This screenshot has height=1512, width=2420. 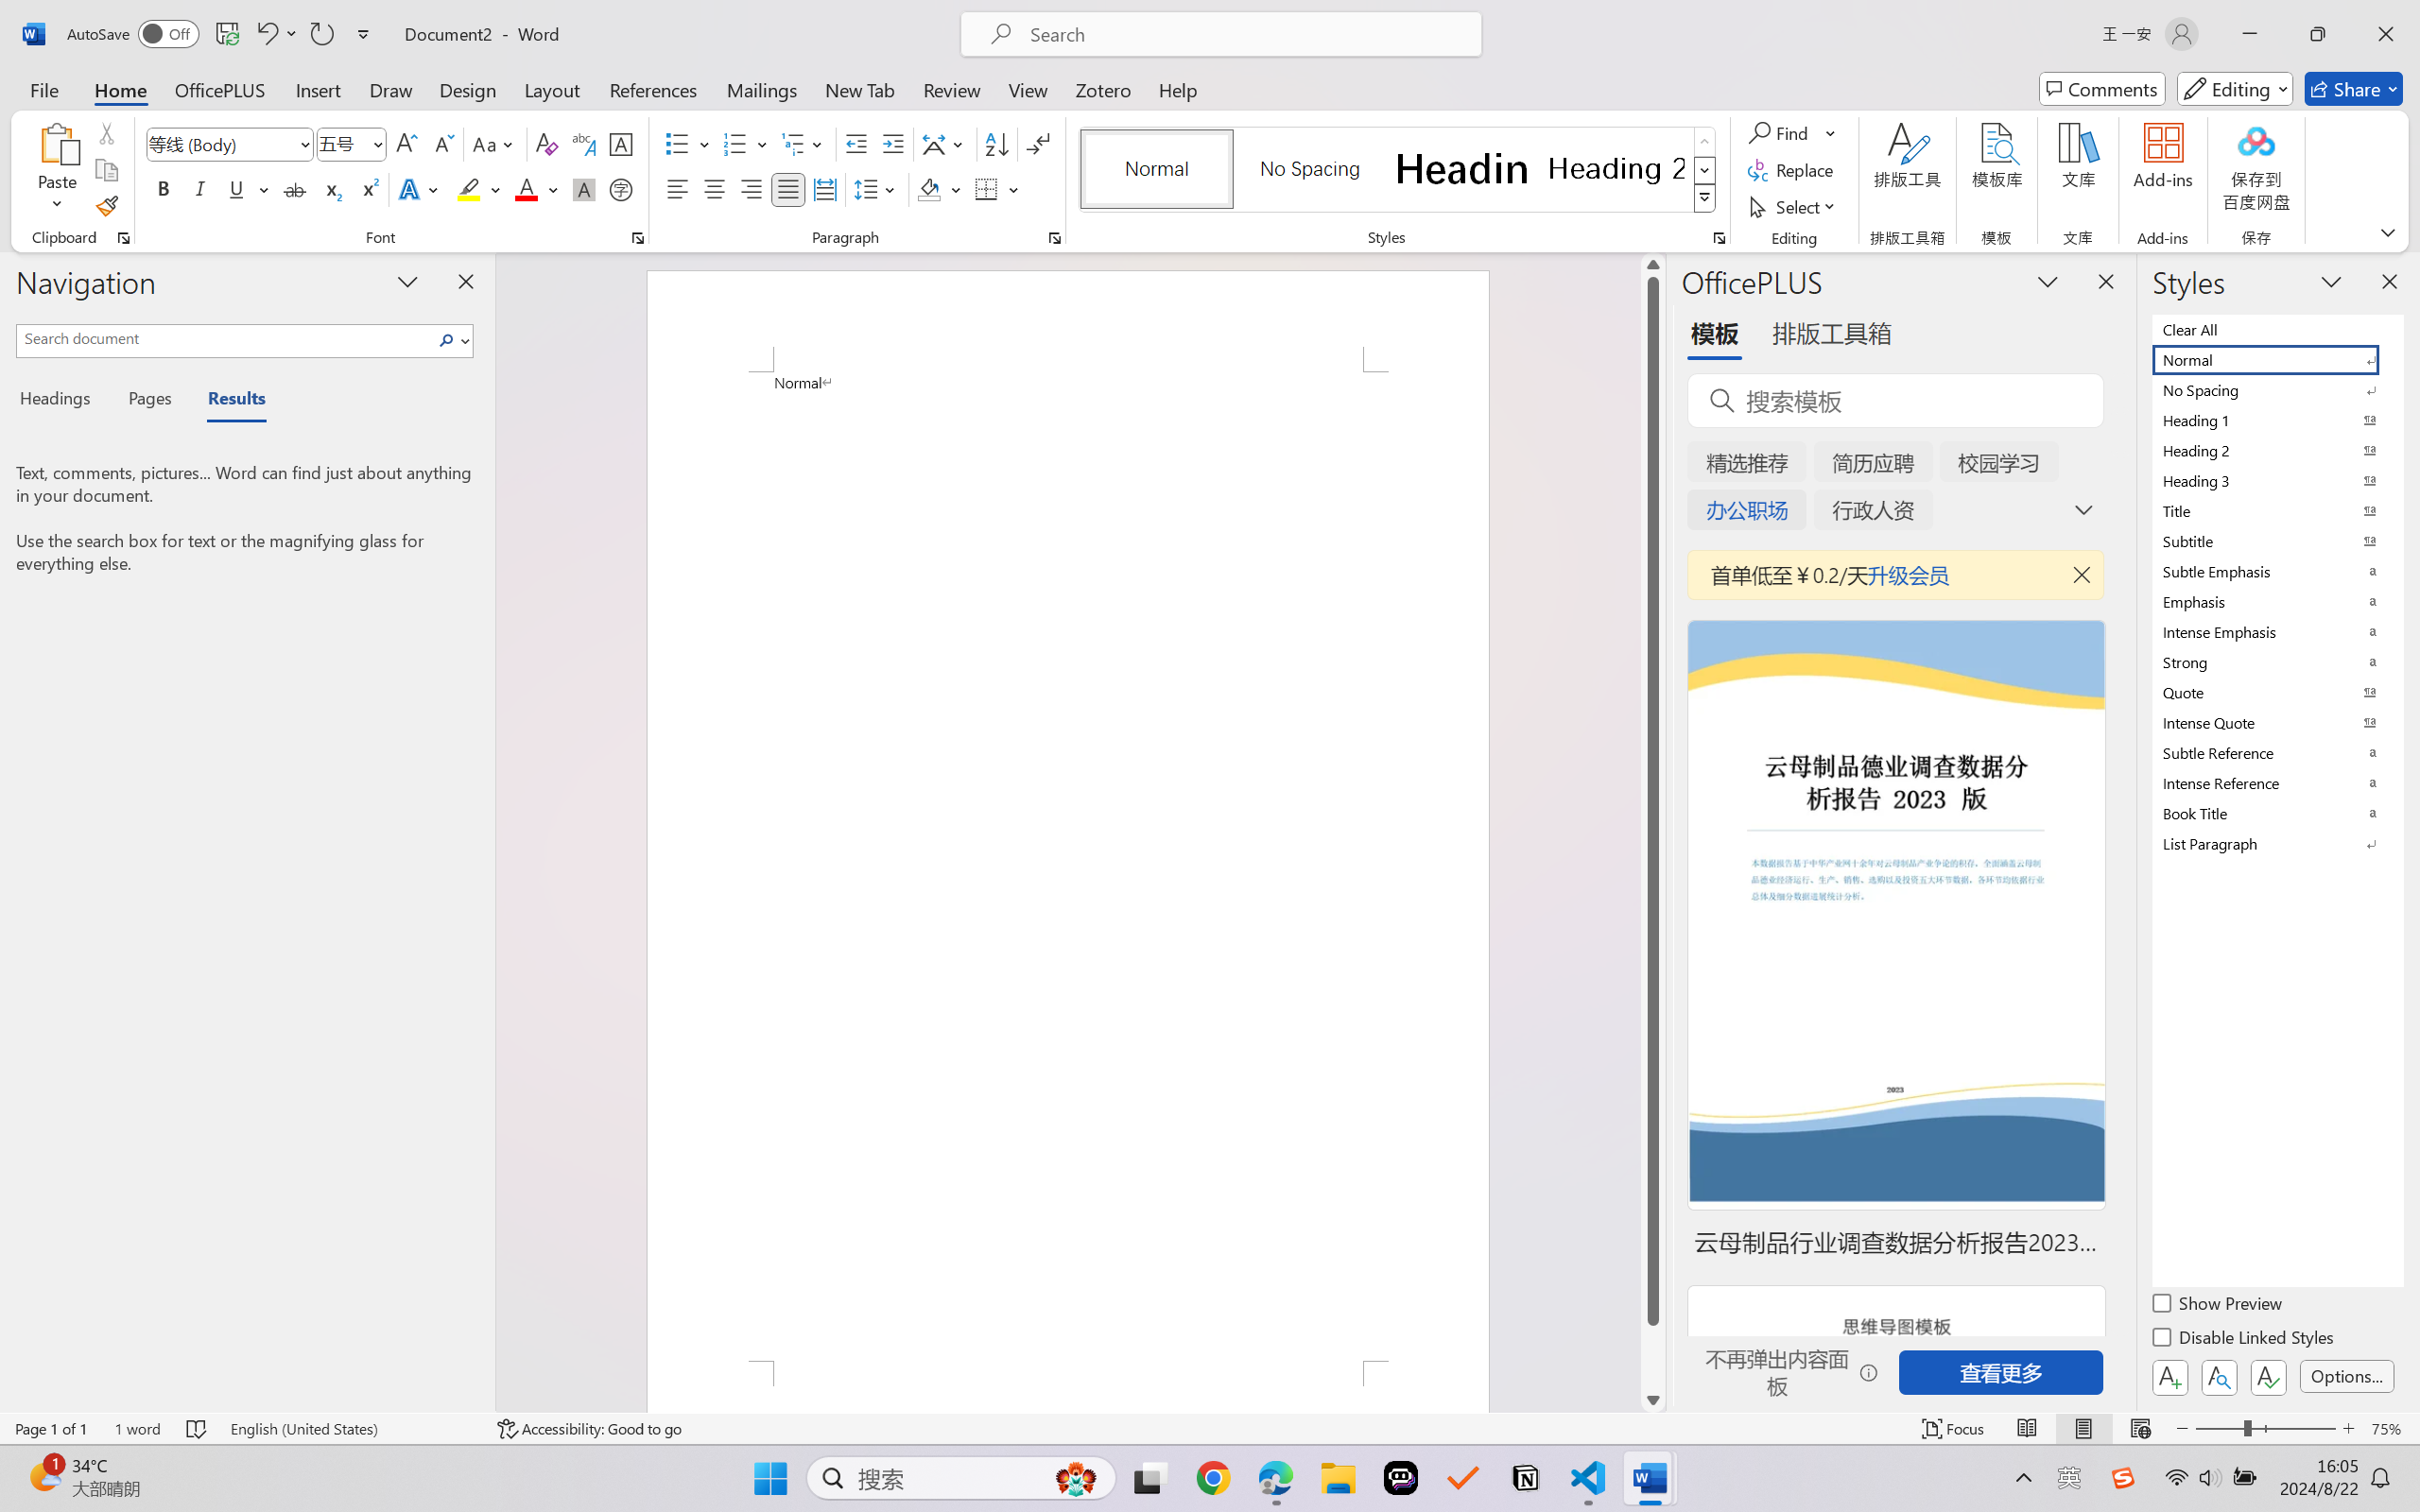 I want to click on Sort..., so click(x=996, y=144).